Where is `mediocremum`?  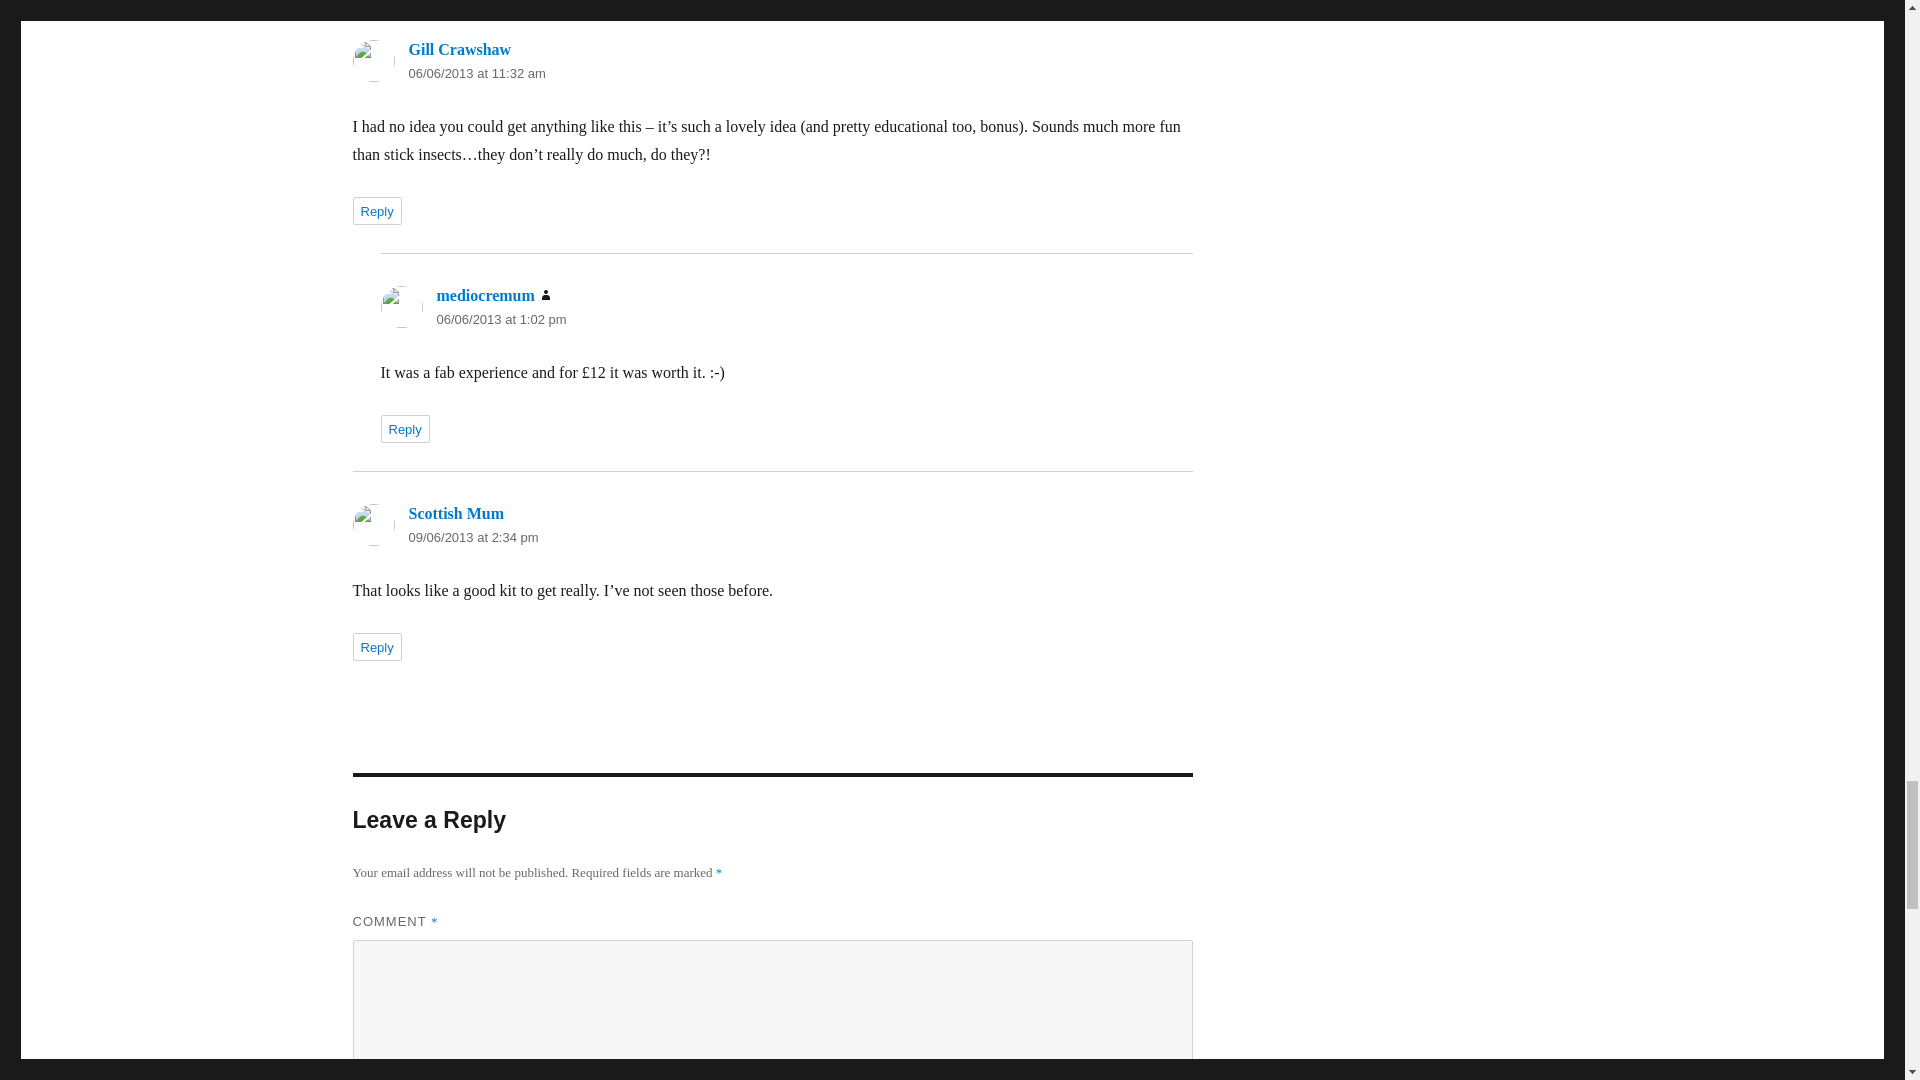
mediocremum is located at coordinates (484, 295).